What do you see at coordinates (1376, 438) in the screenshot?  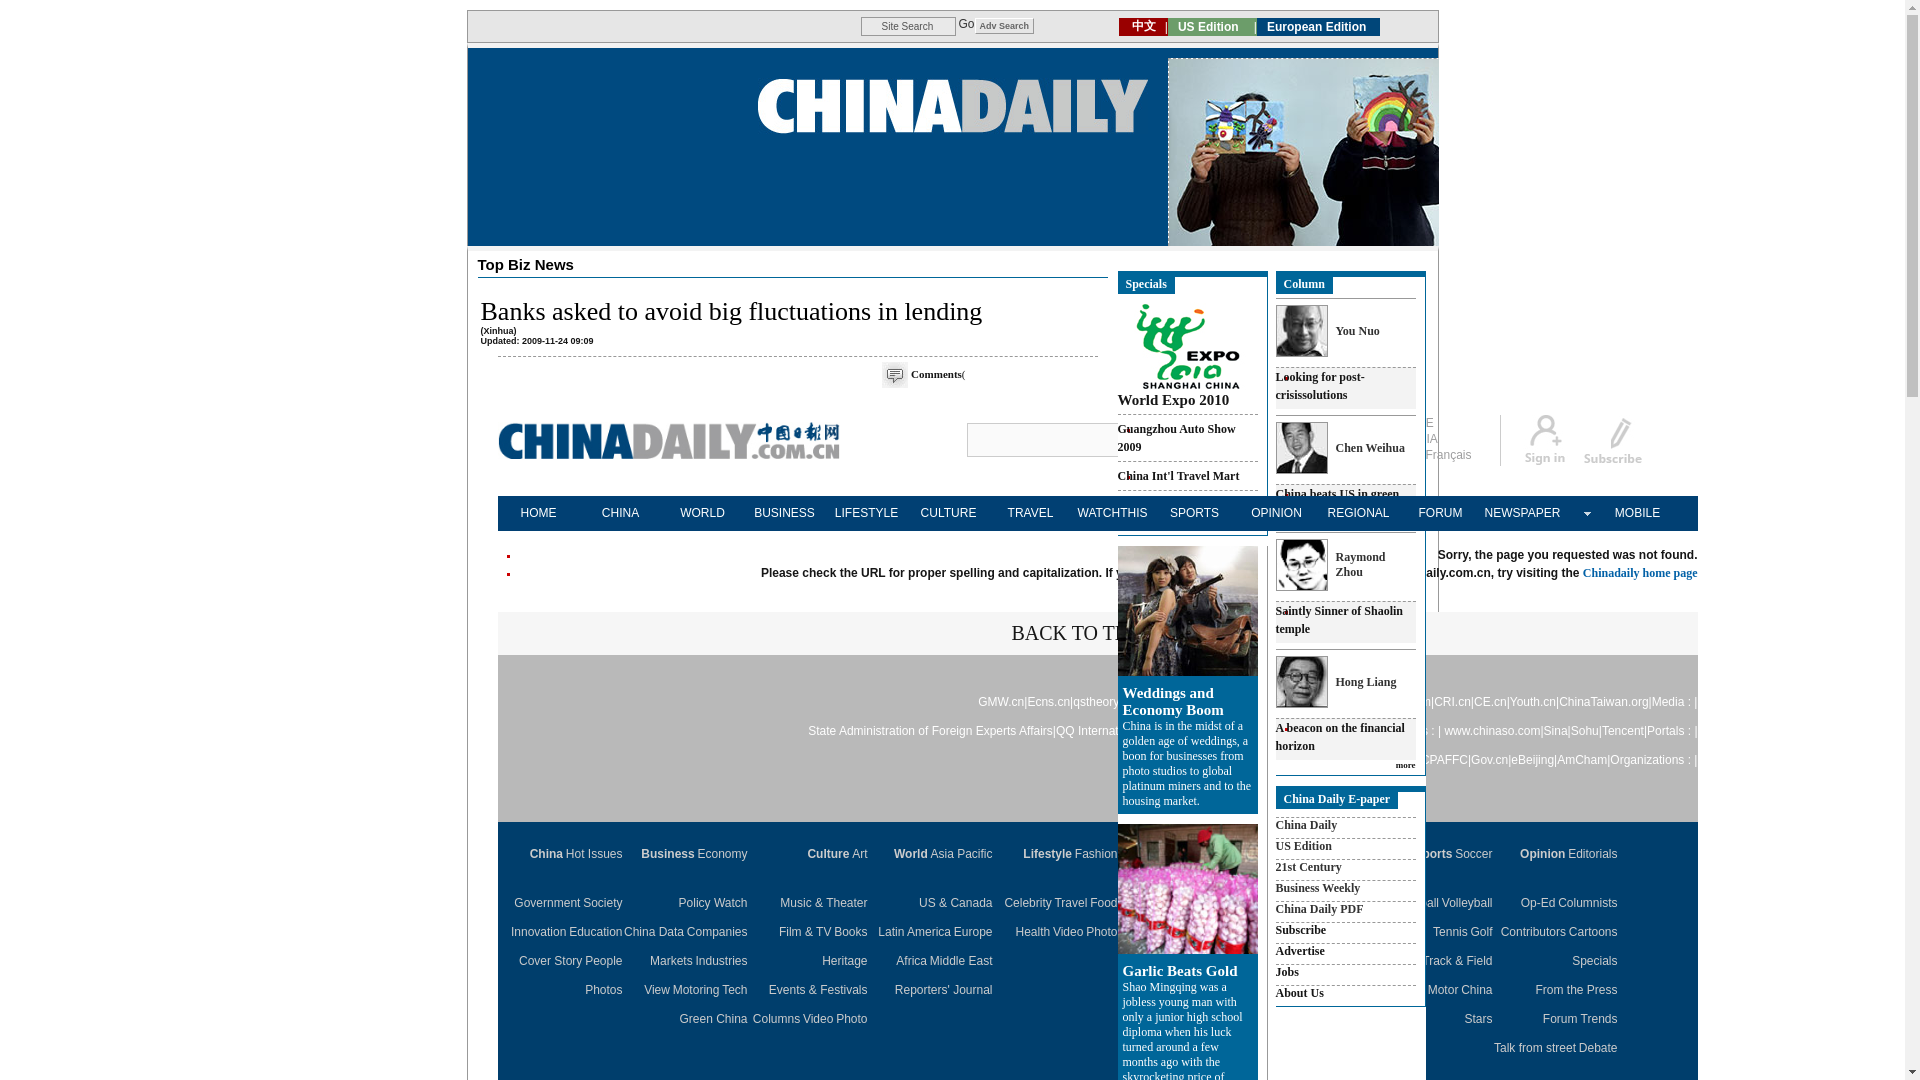 I see `AFRICA` at bounding box center [1376, 438].